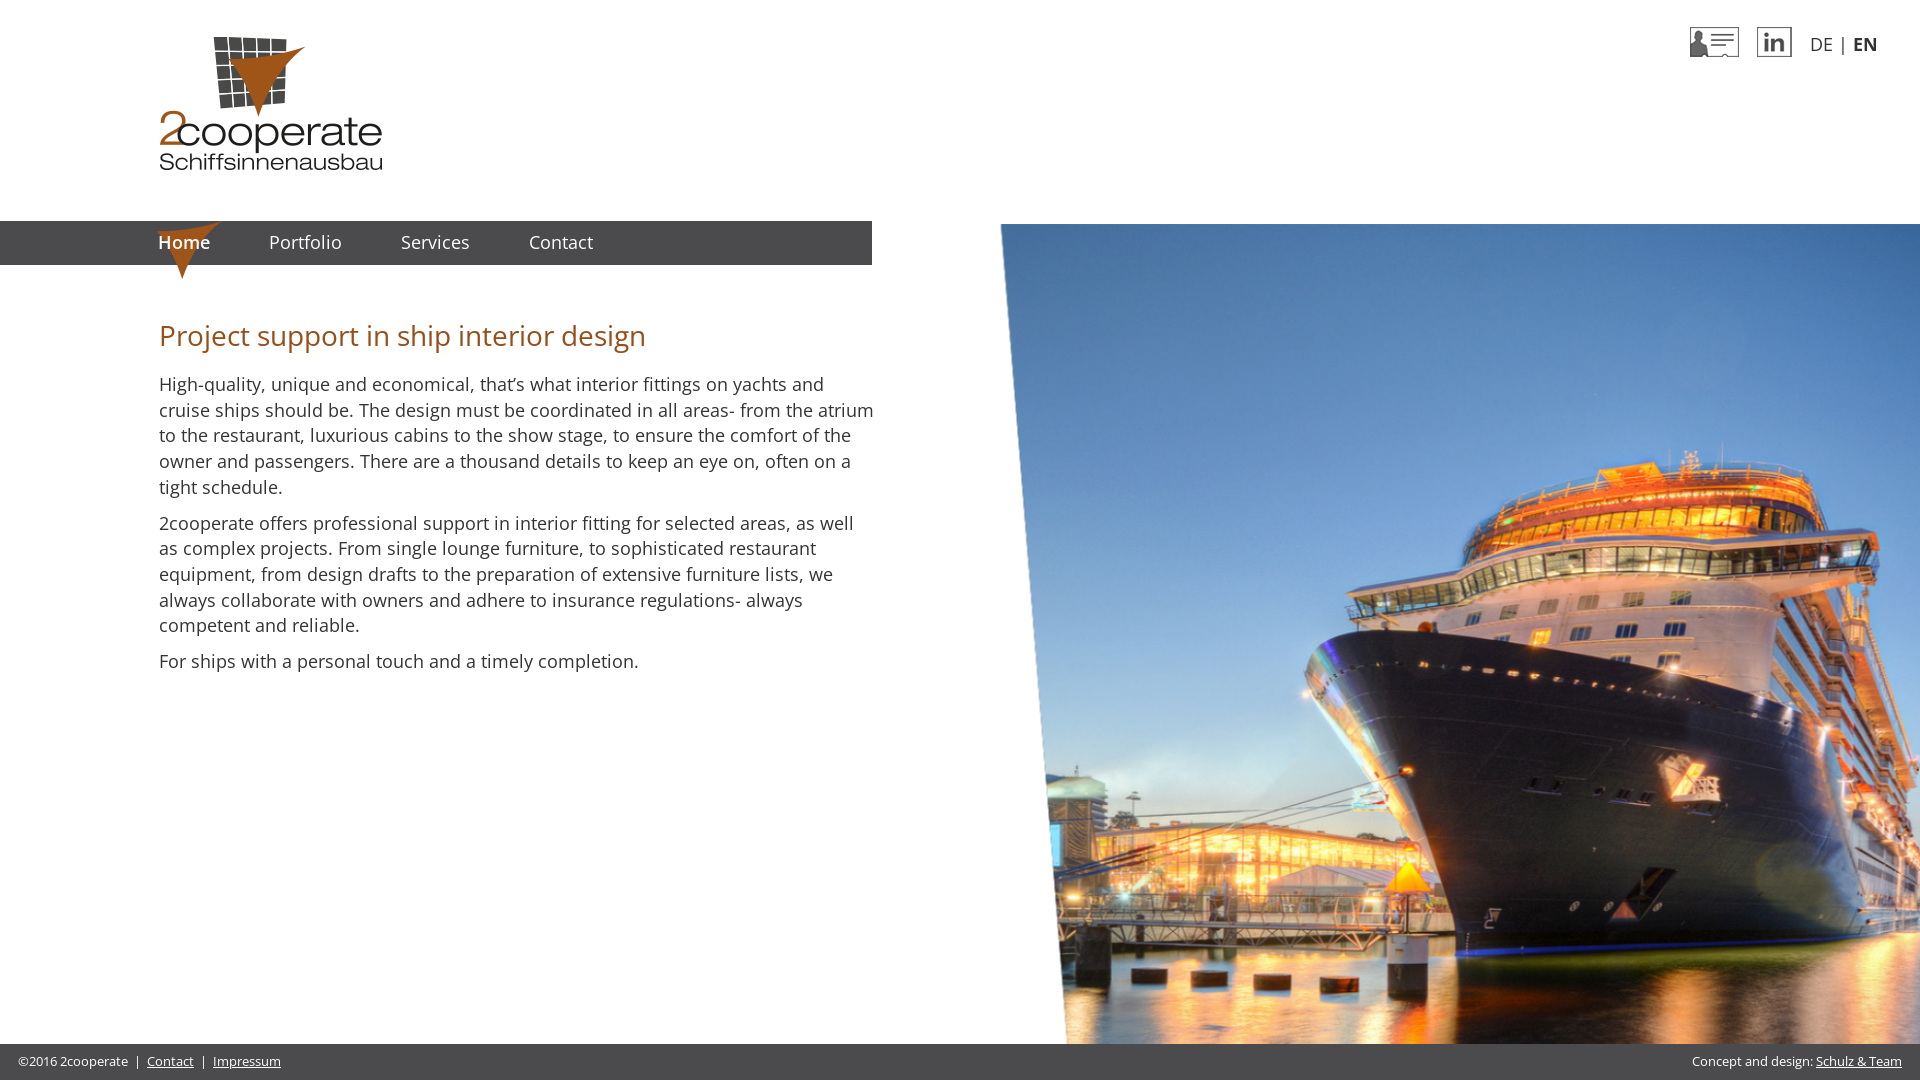 The height and width of the screenshot is (1080, 1920). Describe the element at coordinates (247, 1062) in the screenshot. I see `Impressum` at that location.